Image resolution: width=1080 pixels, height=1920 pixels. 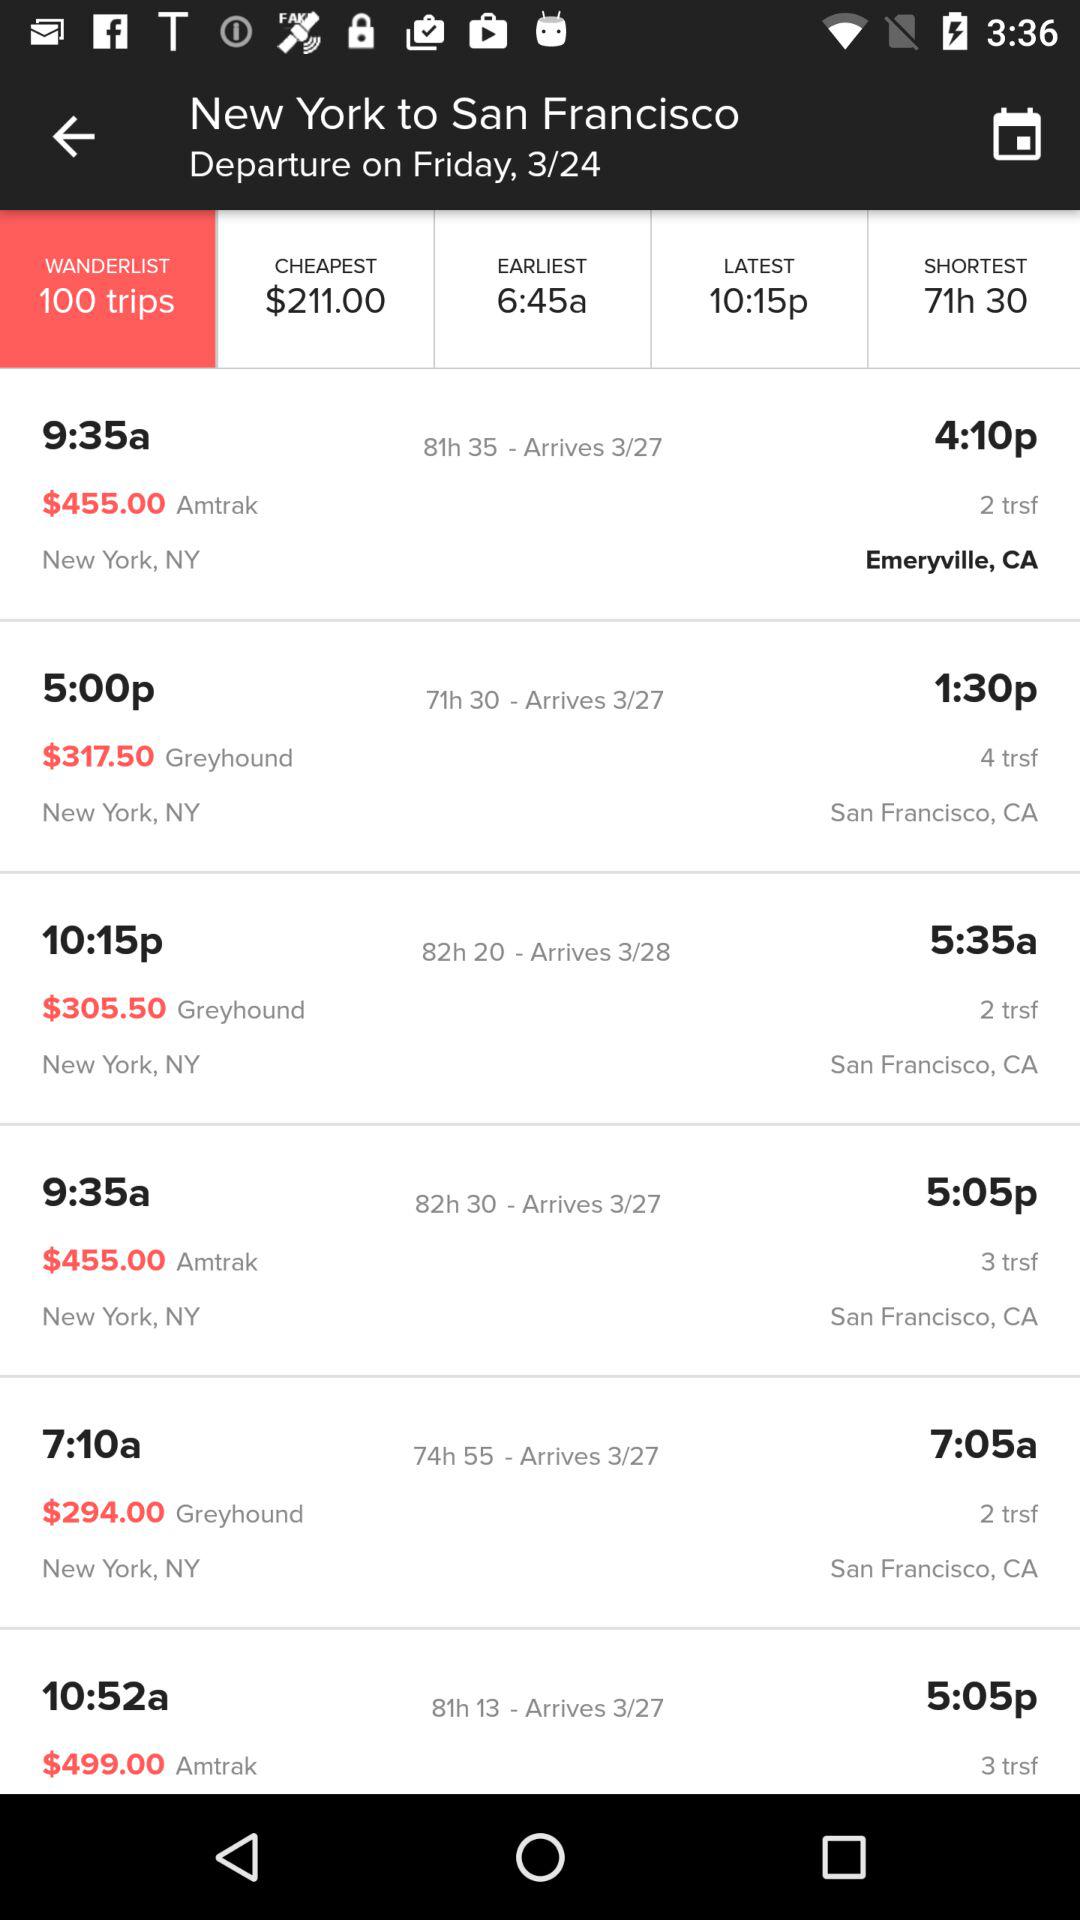 What do you see at coordinates (455, 1204) in the screenshot?
I see `press the item to the left of the - arrives 3/27` at bounding box center [455, 1204].